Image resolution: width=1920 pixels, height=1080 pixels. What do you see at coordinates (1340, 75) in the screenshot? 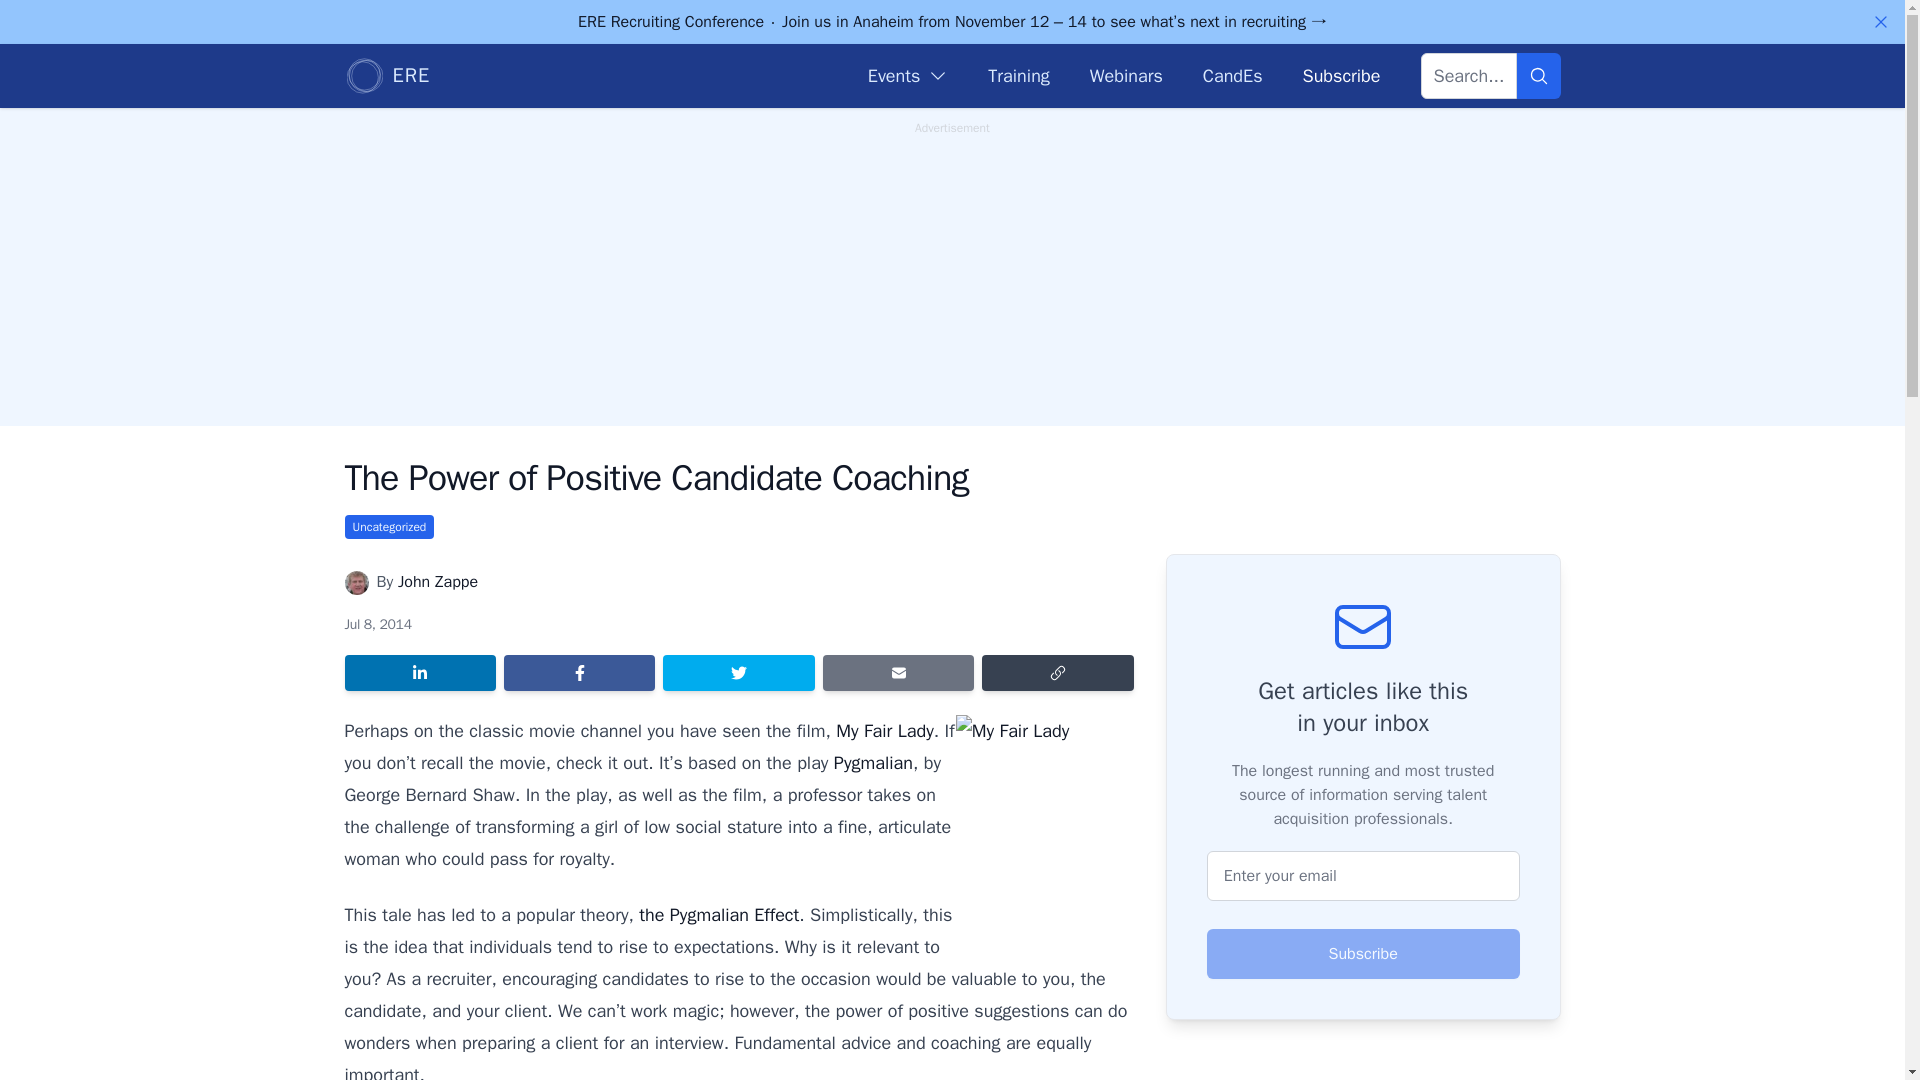
I see `Subscribe` at bounding box center [1340, 75].